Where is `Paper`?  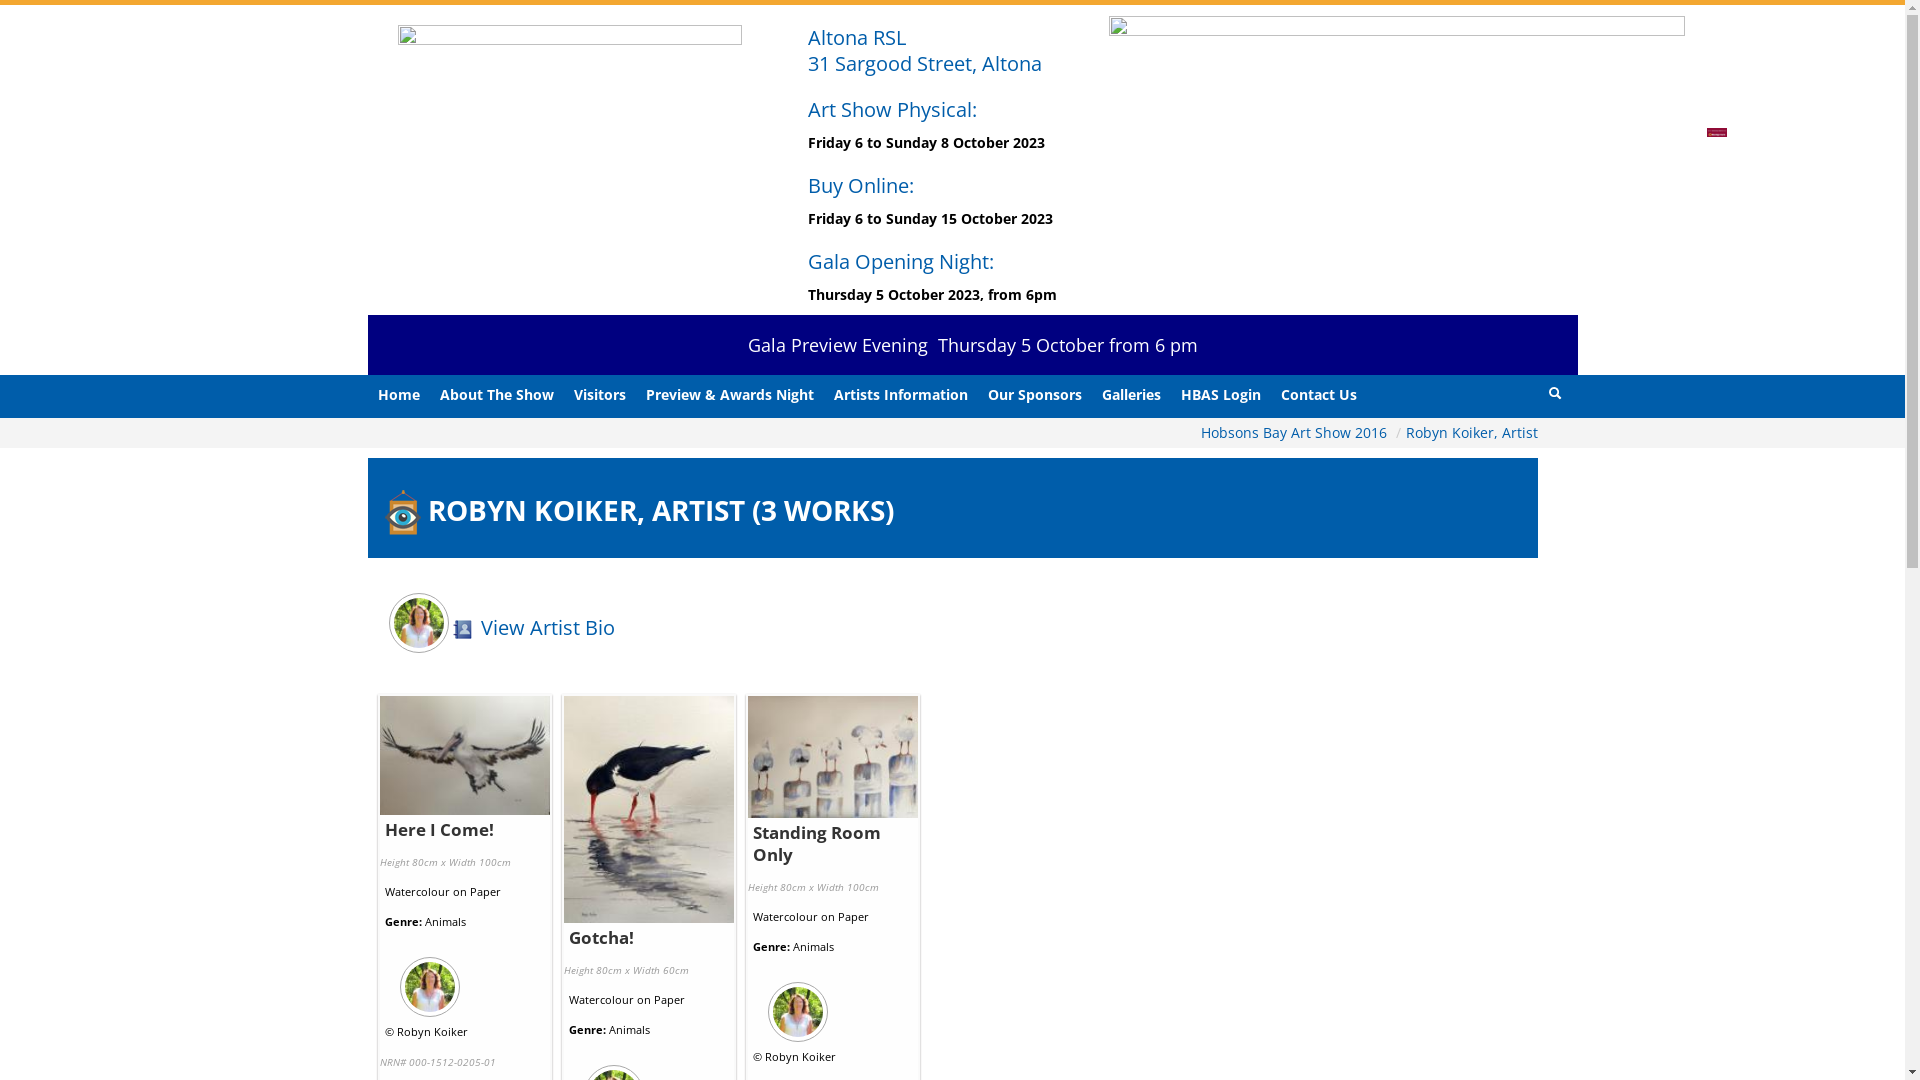
Paper is located at coordinates (486, 892).